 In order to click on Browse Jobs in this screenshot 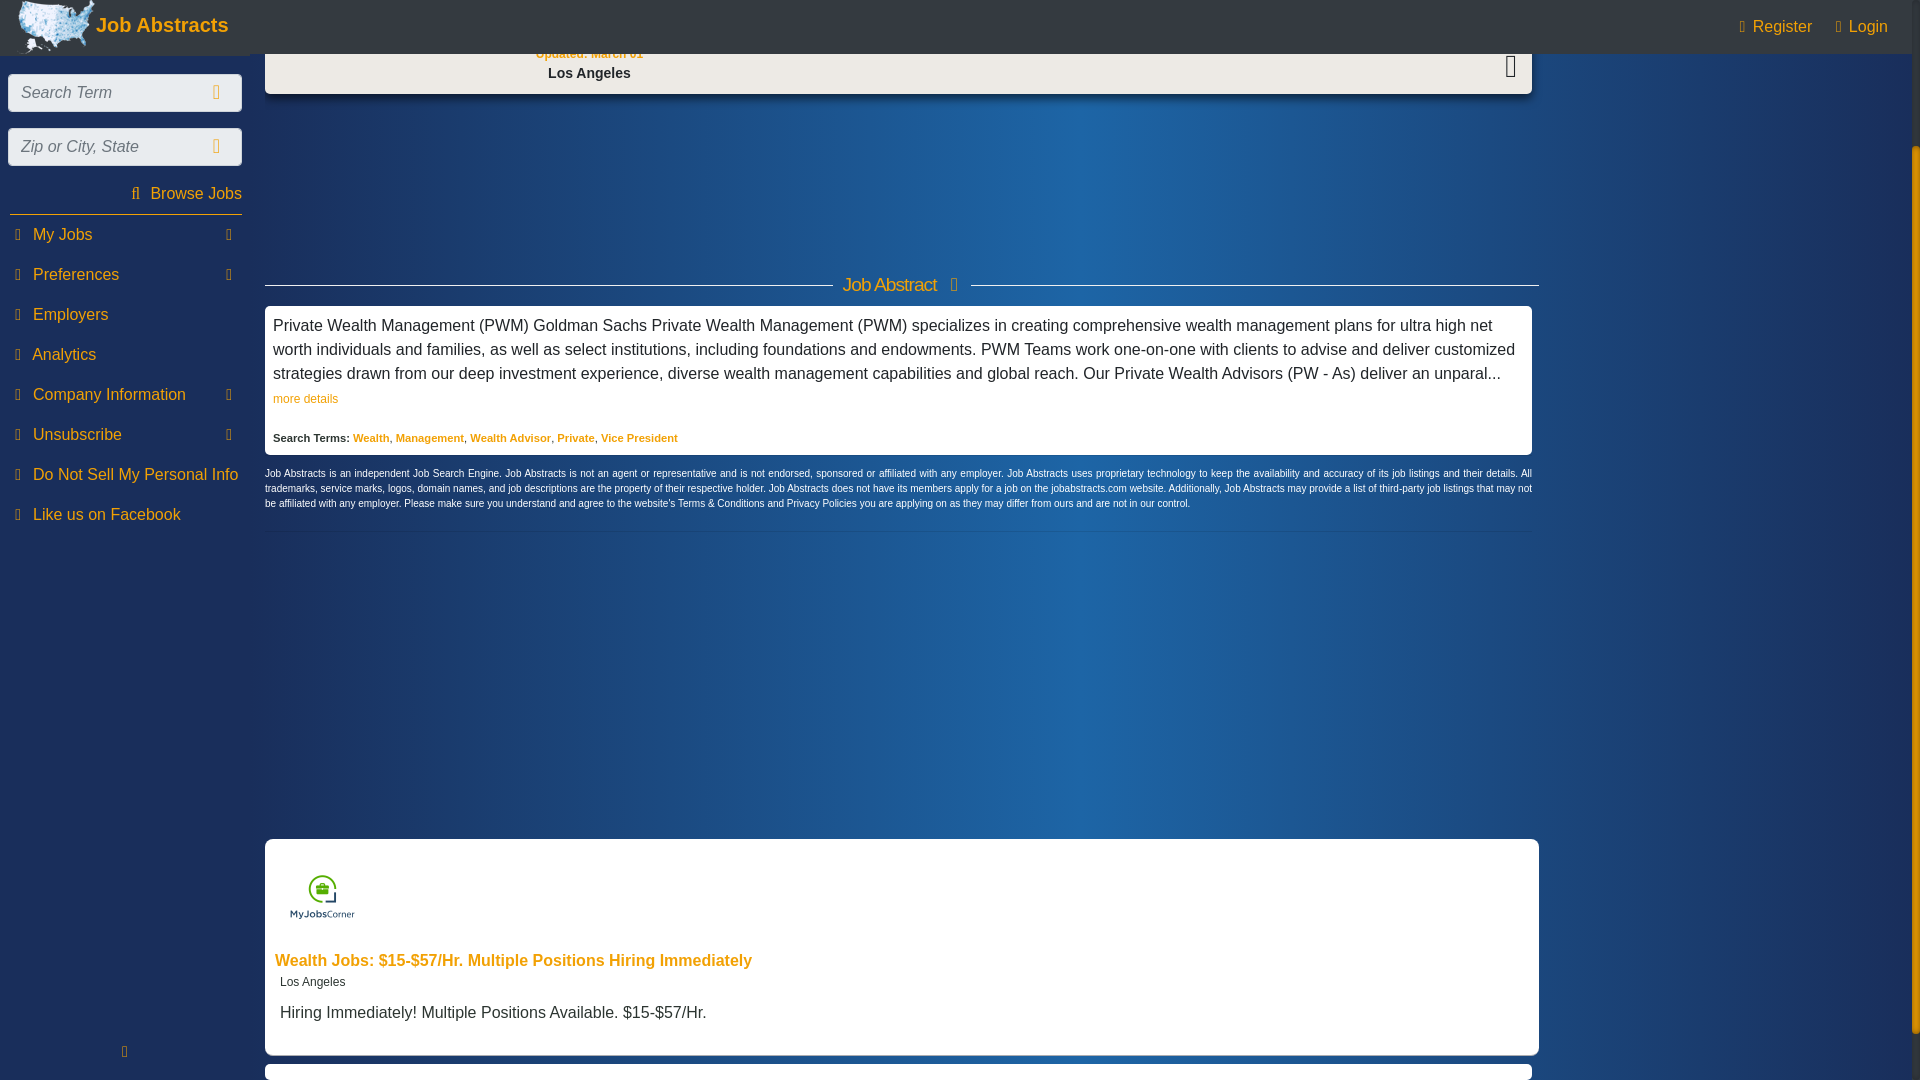, I will do `click(124, 18)`.